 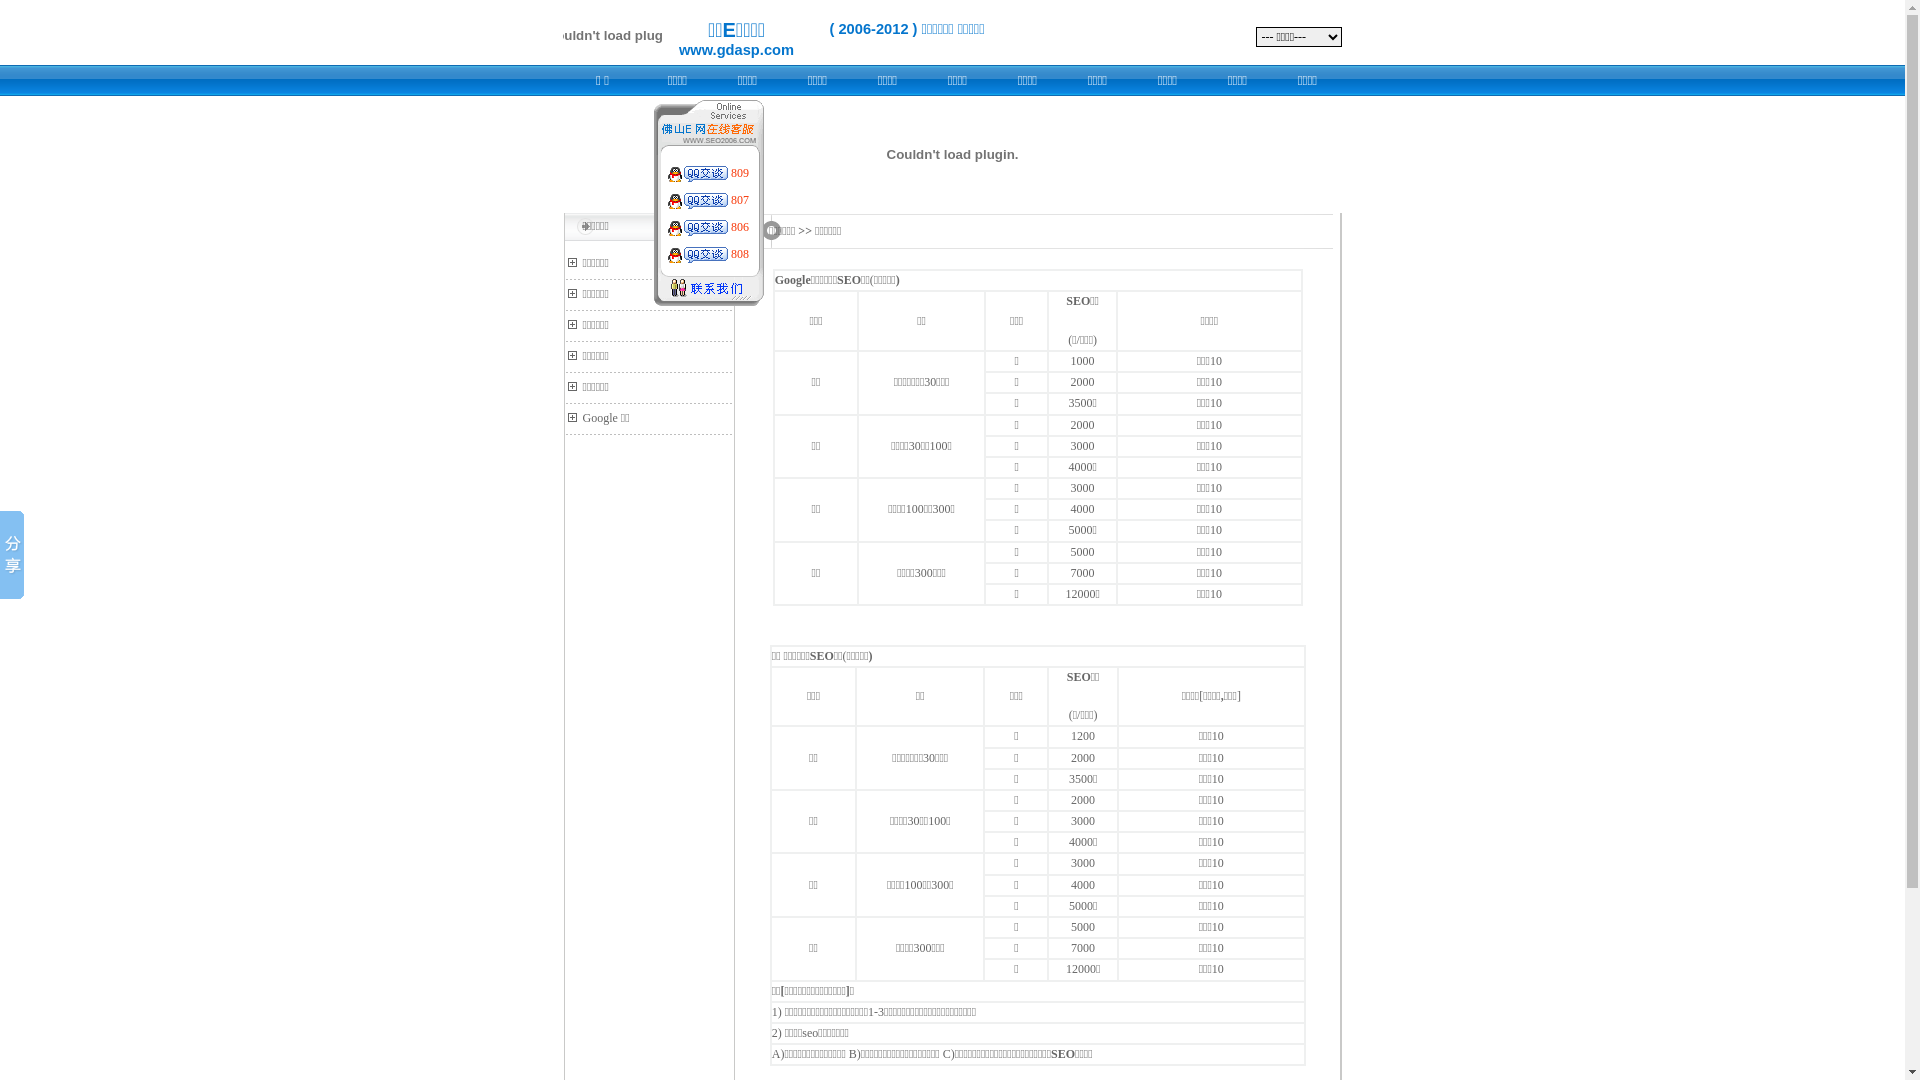 What do you see at coordinates (736, 51) in the screenshot?
I see `www.gdasp.com` at bounding box center [736, 51].